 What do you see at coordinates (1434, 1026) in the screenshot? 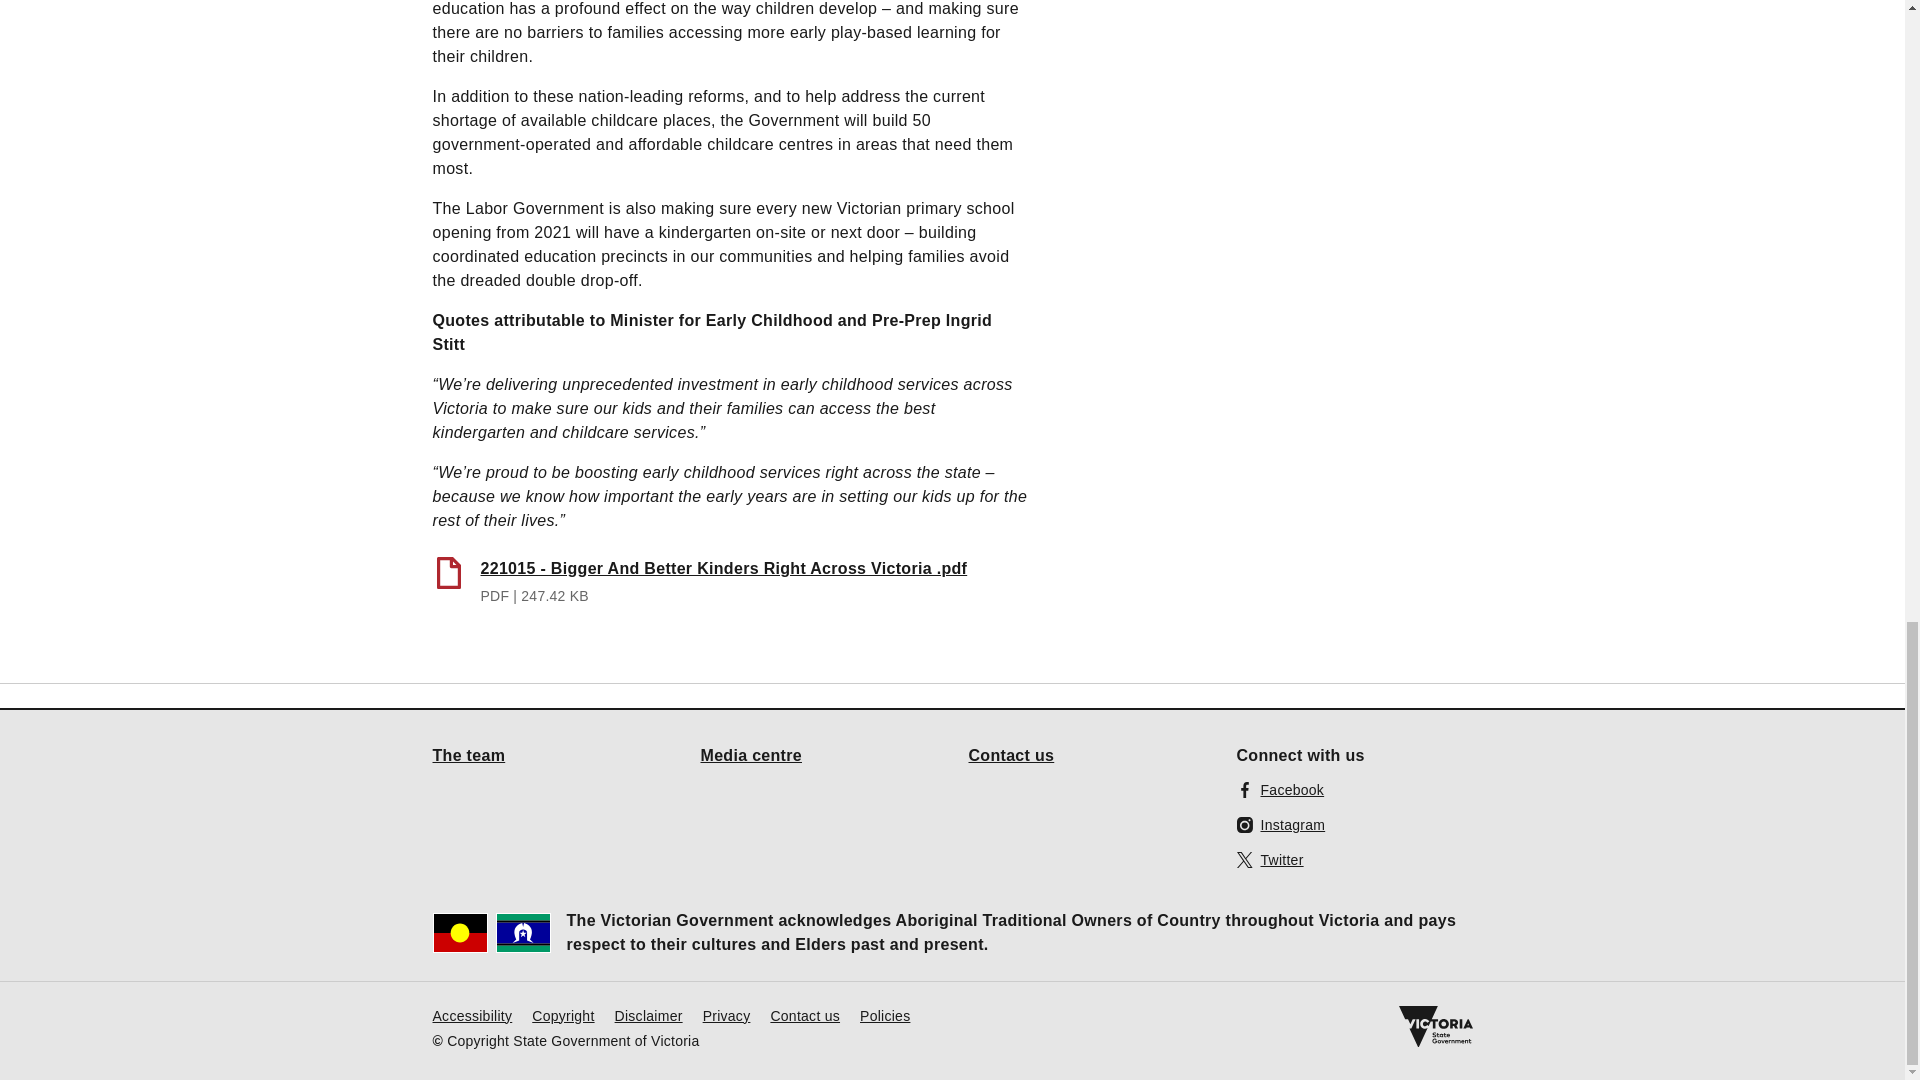
I see `Victoria government home` at bounding box center [1434, 1026].